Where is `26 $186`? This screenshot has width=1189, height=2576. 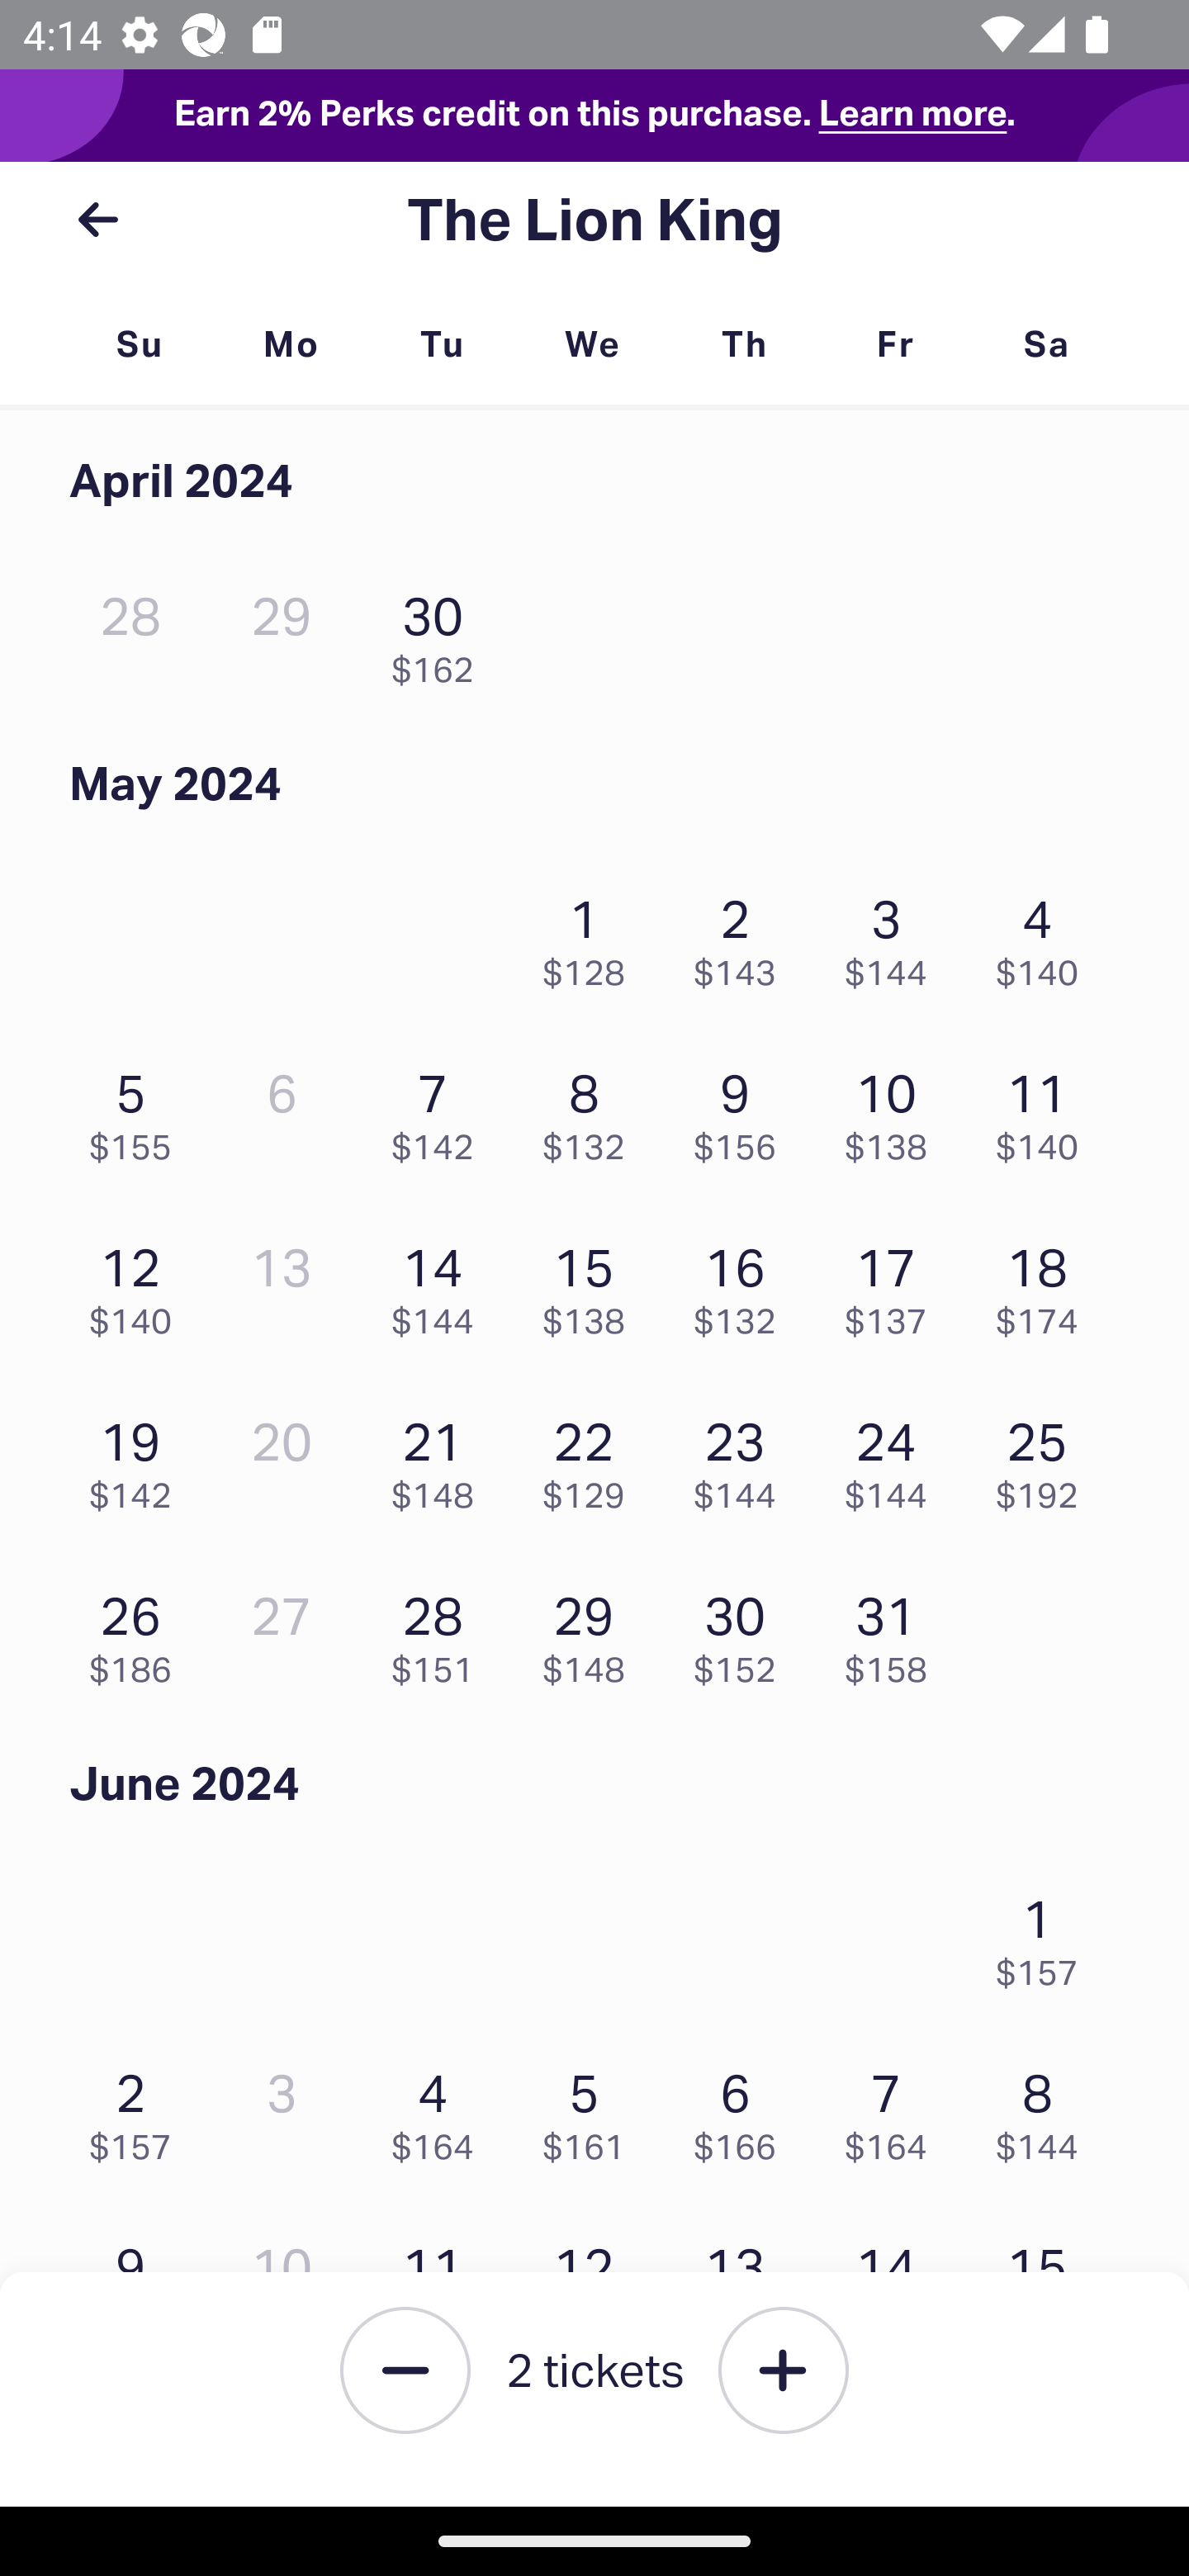 26 $186 is located at coordinates (139, 1631).